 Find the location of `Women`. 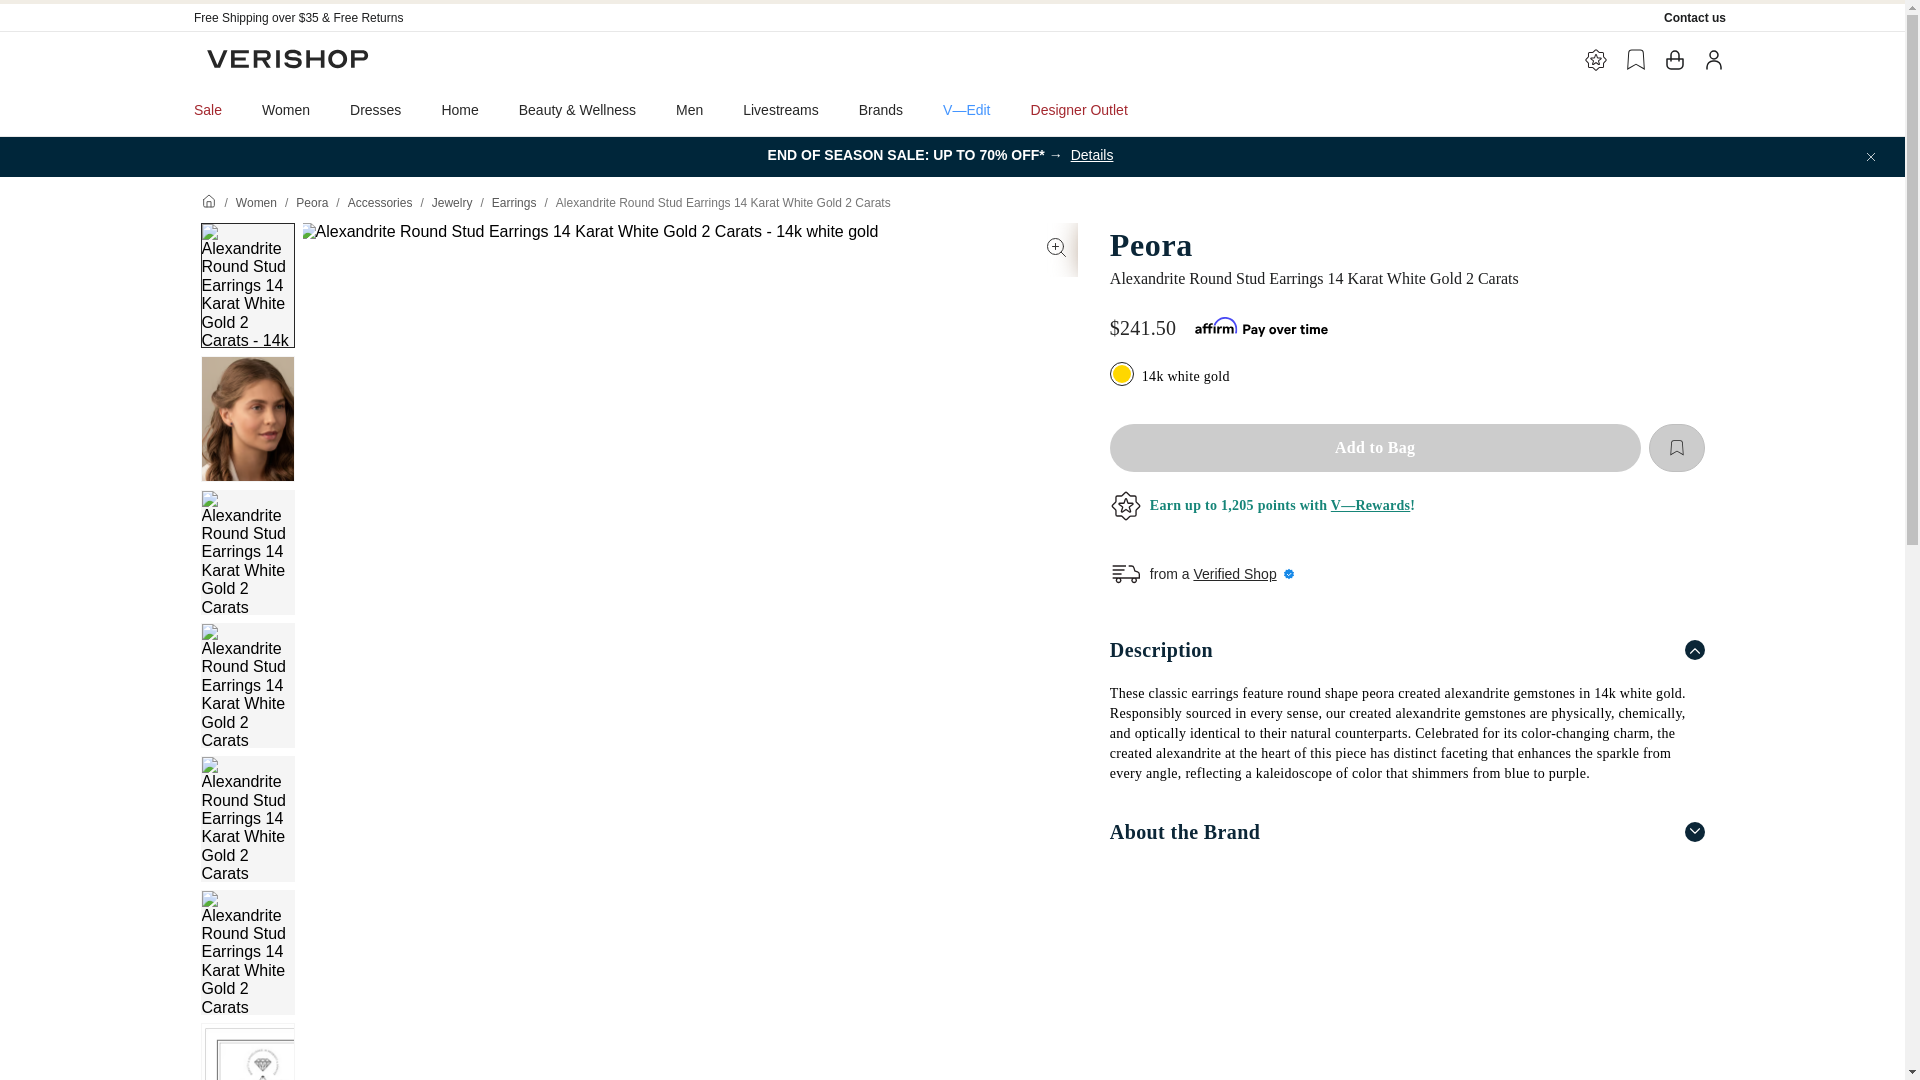

Women is located at coordinates (256, 202).